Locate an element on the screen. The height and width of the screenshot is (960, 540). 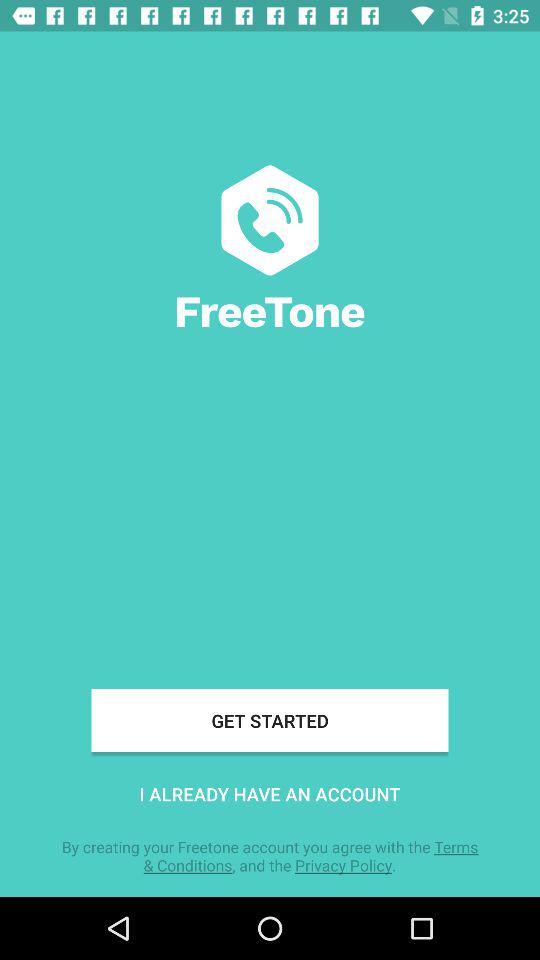
turn off the icon above by creating your icon is located at coordinates (270, 794).